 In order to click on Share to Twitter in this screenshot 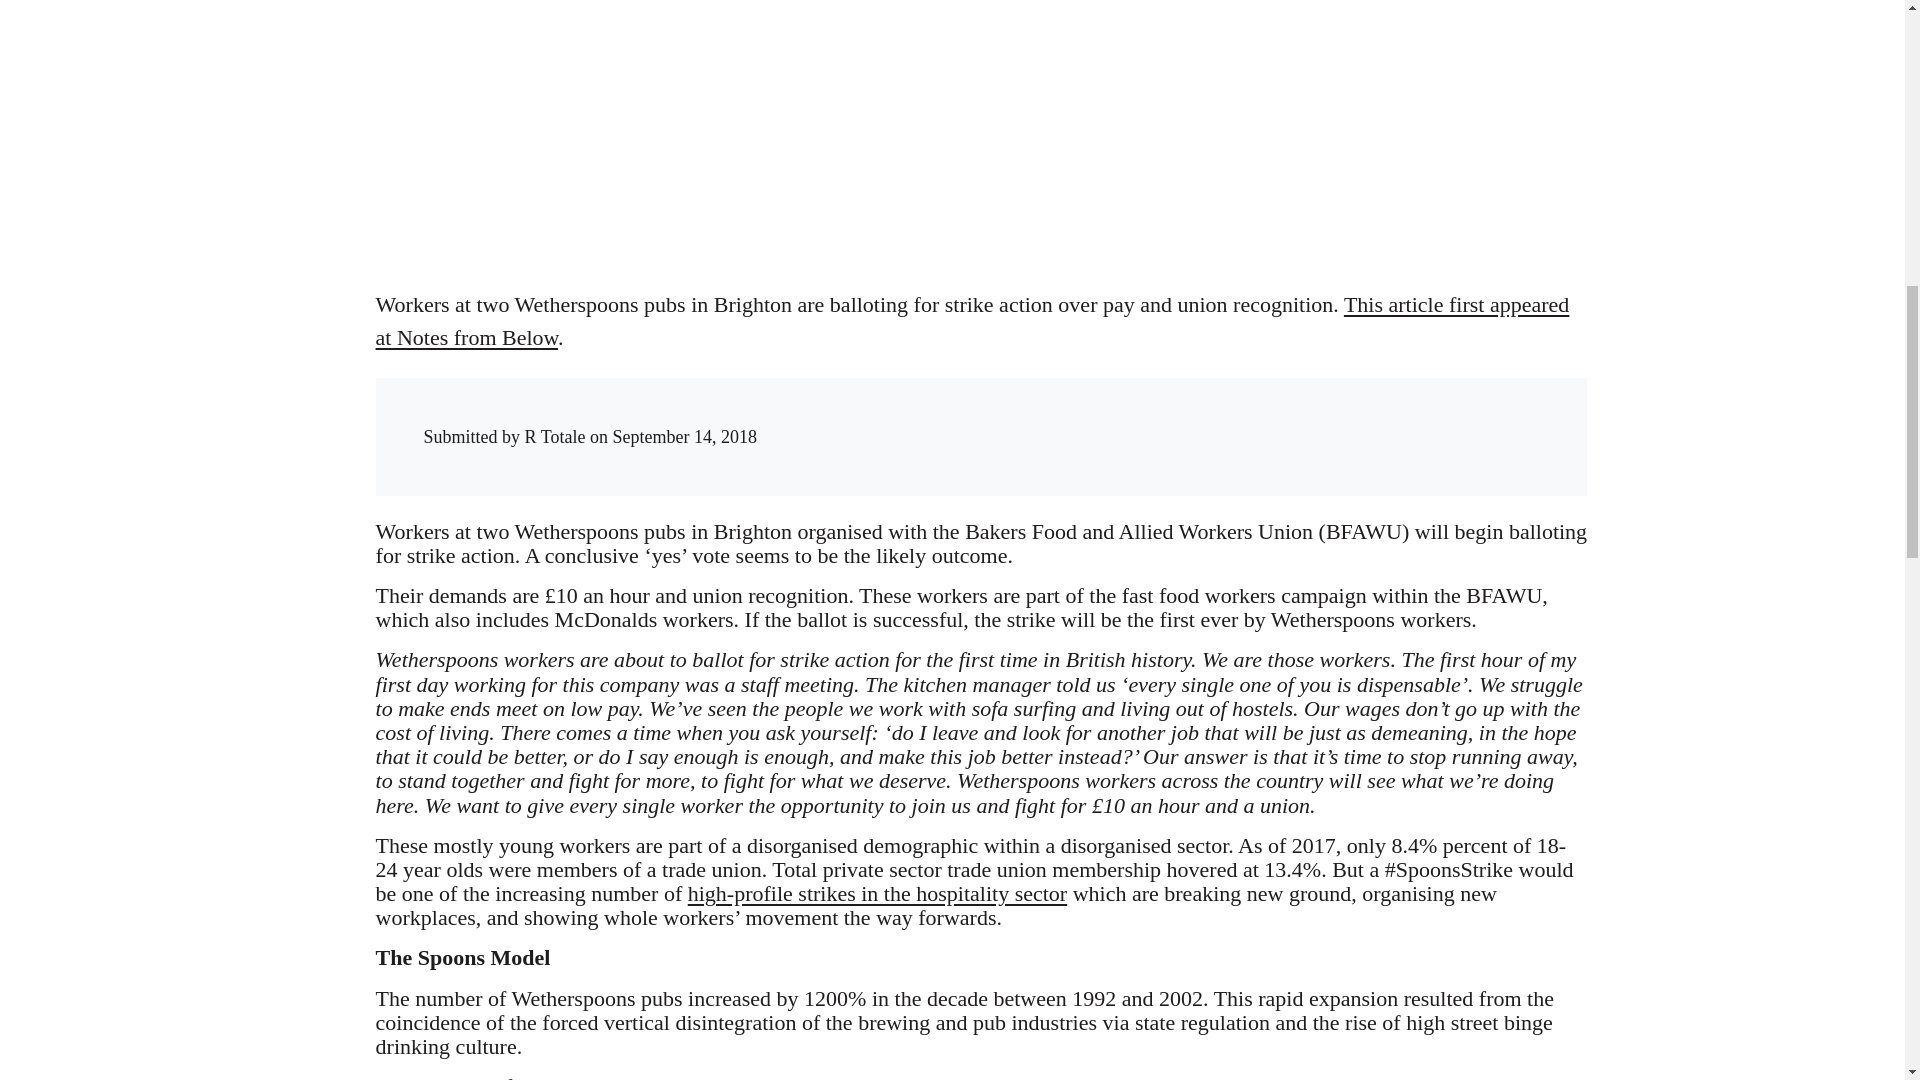, I will do `click(1246, 418)`.